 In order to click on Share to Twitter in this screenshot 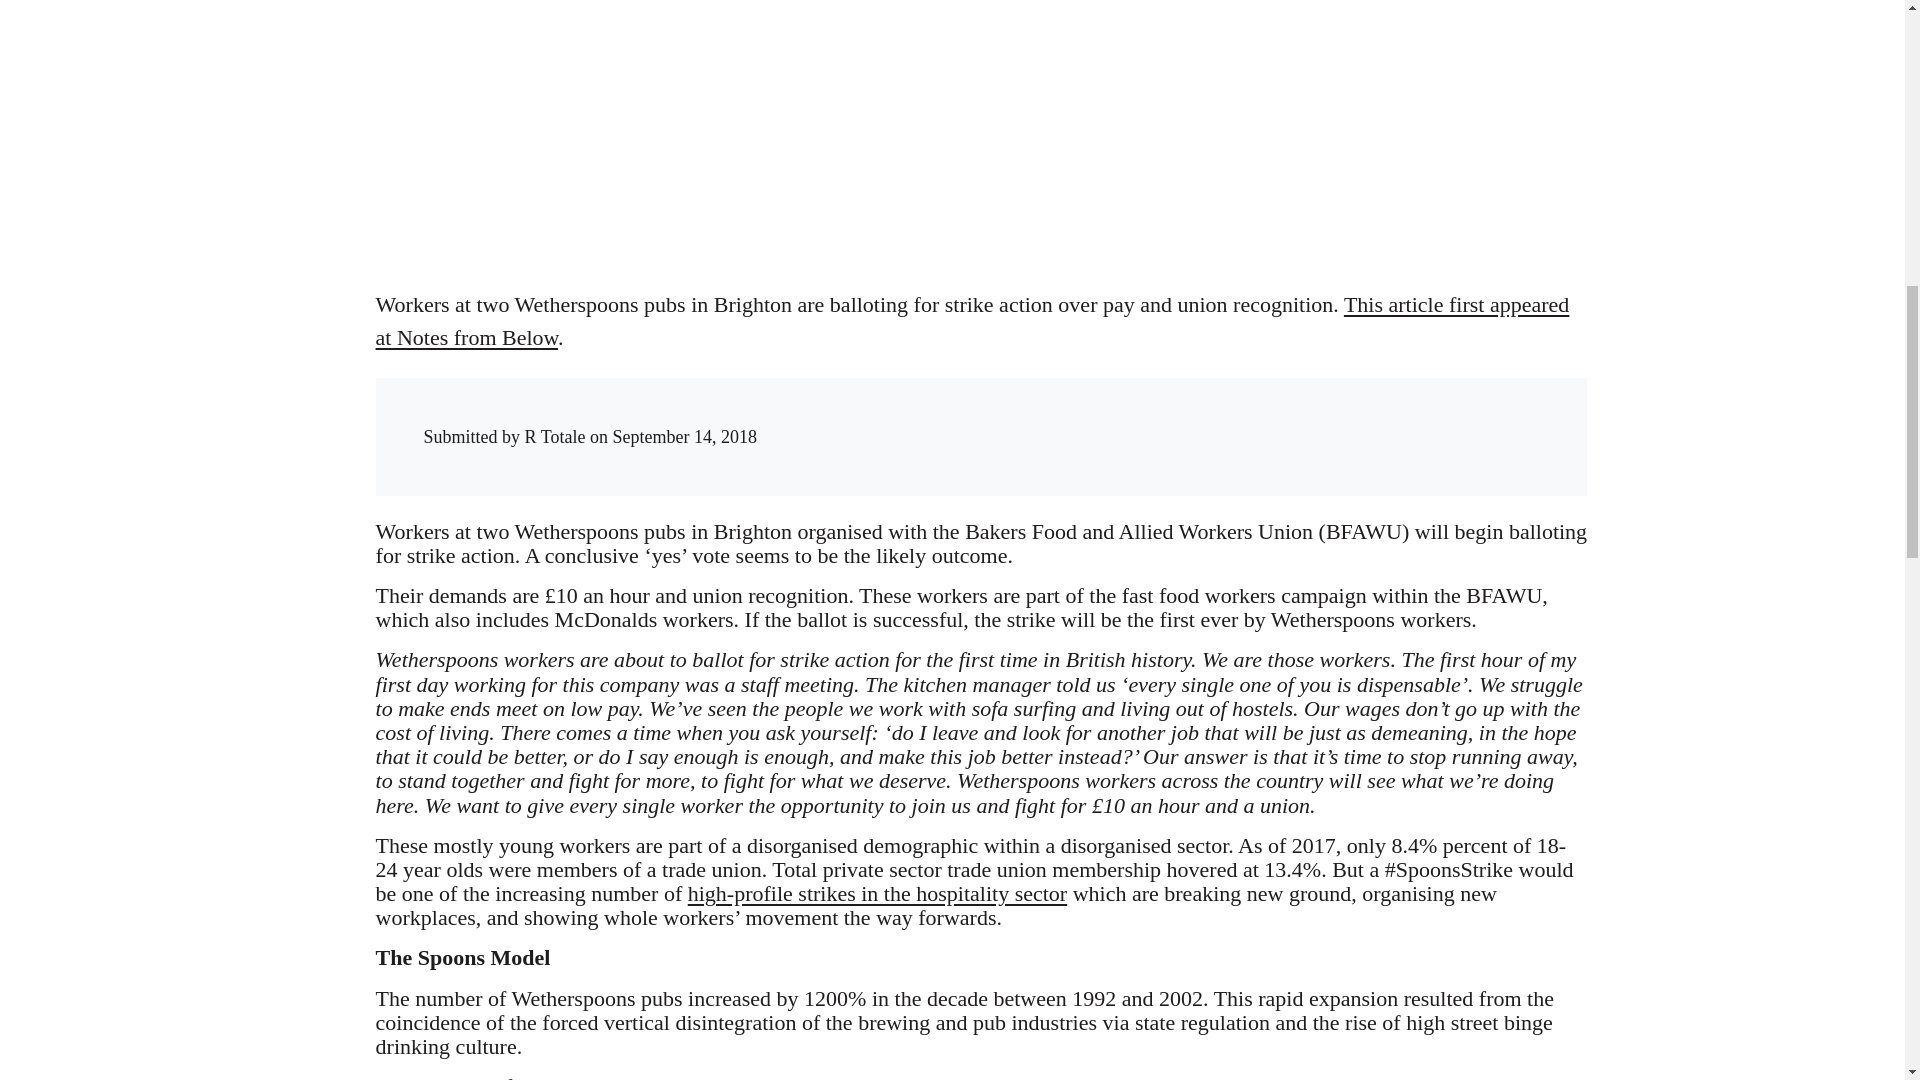, I will do `click(1246, 418)`.